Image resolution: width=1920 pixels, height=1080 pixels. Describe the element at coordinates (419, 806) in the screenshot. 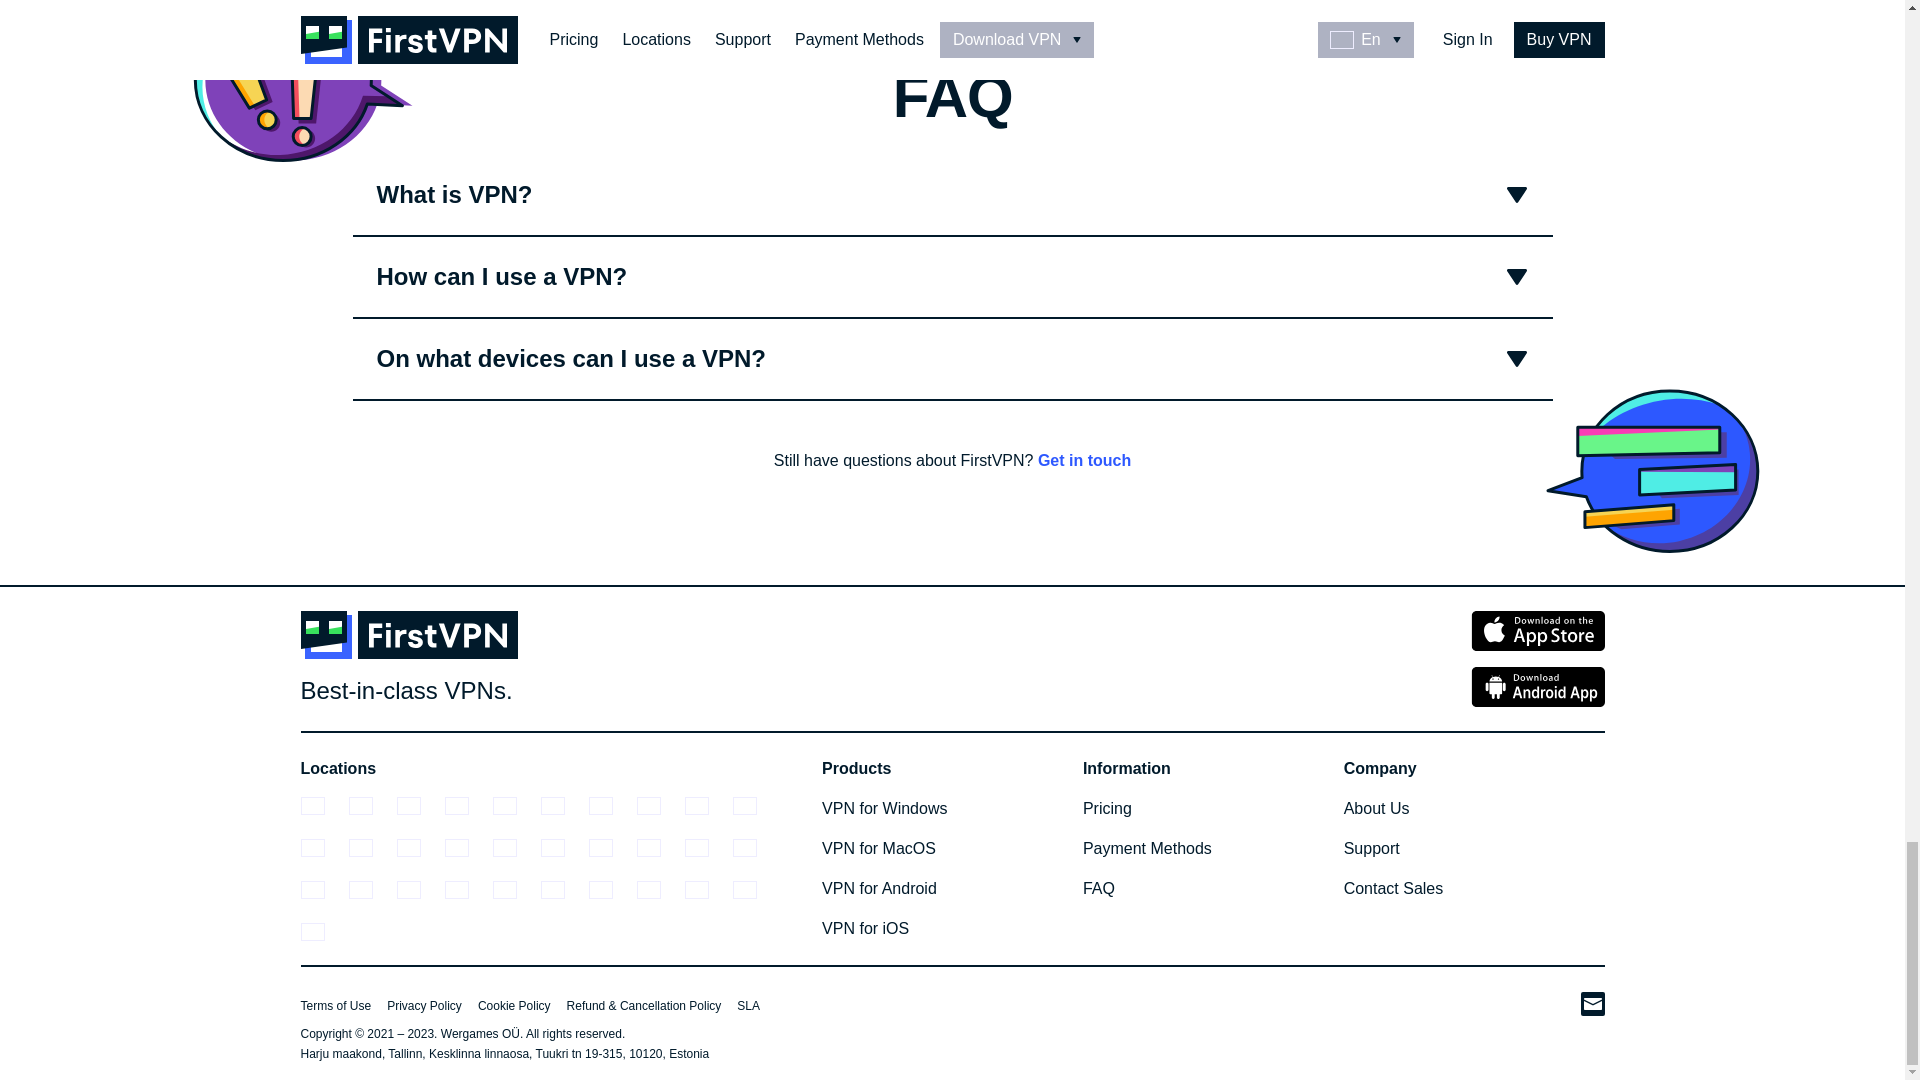

I see `Belgium` at that location.